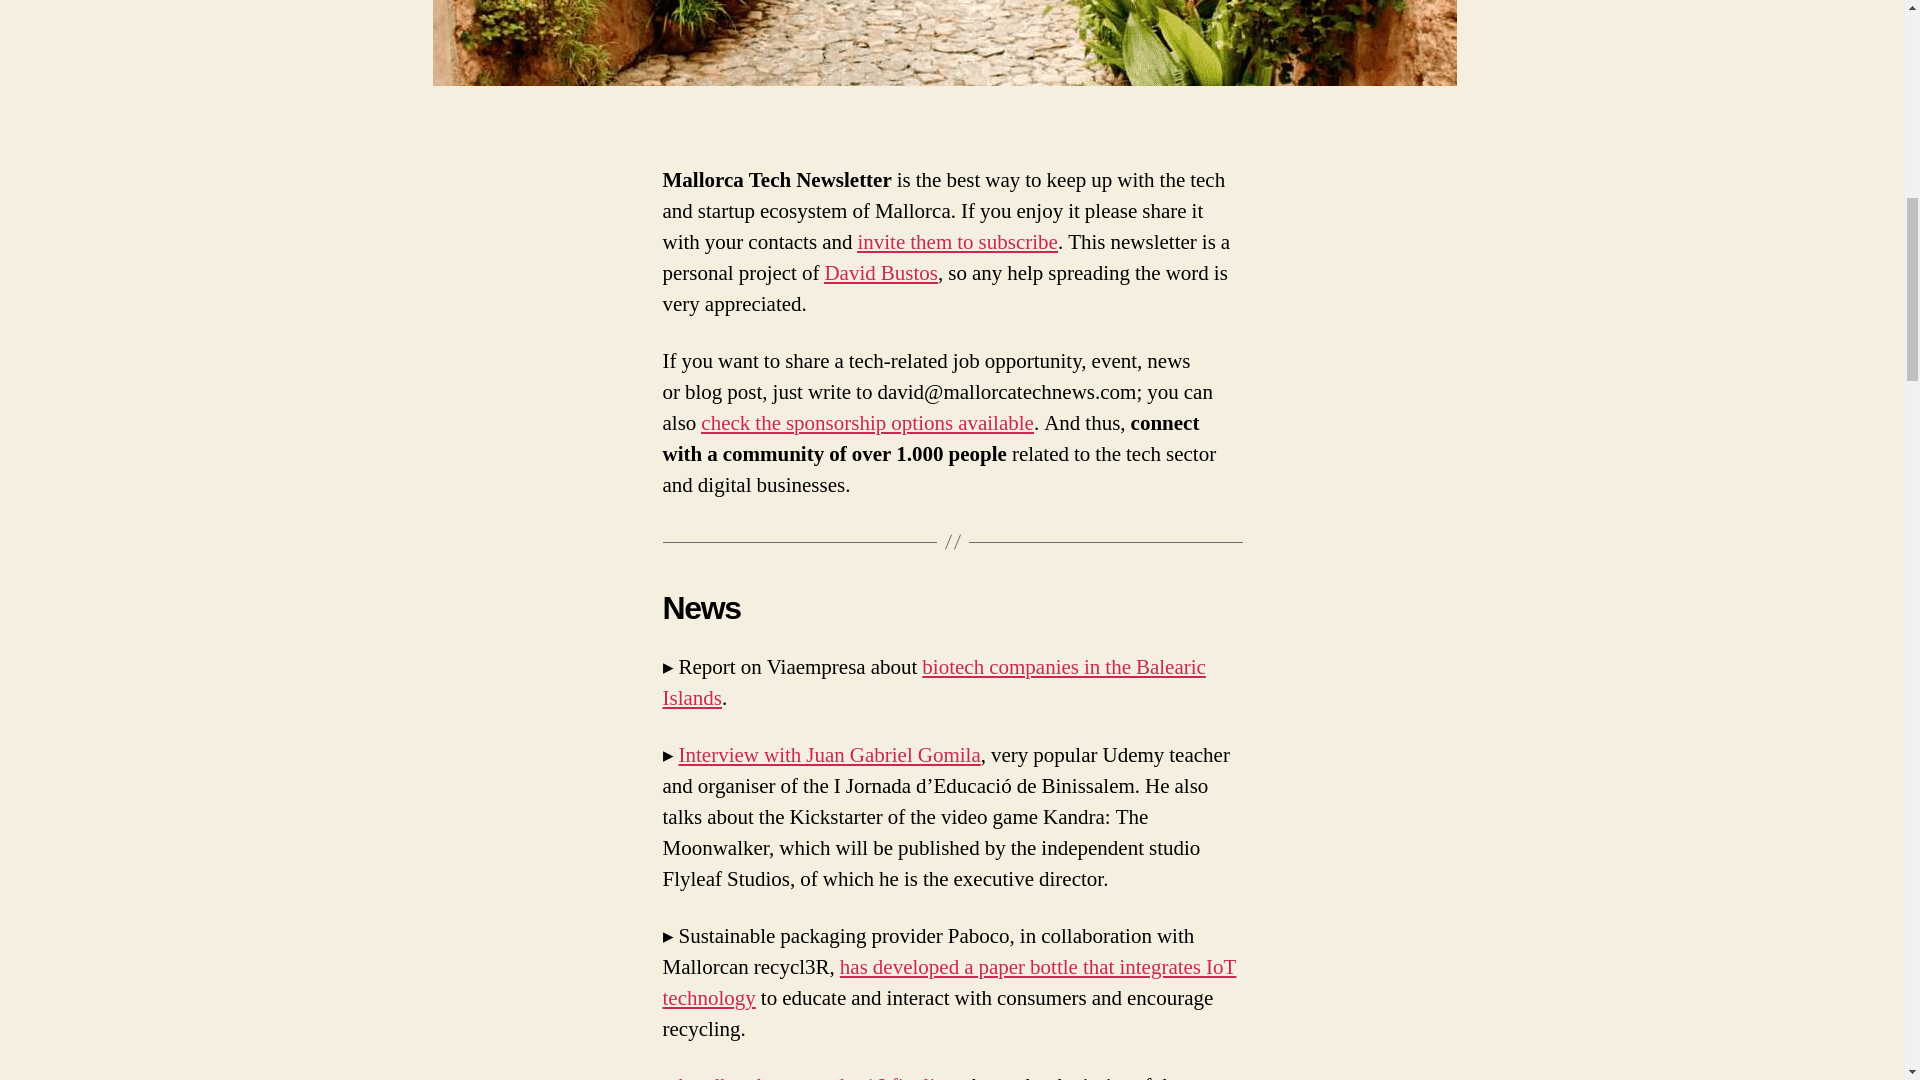 The image size is (1920, 1080). What do you see at coordinates (956, 242) in the screenshot?
I see `invite them to subscribe` at bounding box center [956, 242].